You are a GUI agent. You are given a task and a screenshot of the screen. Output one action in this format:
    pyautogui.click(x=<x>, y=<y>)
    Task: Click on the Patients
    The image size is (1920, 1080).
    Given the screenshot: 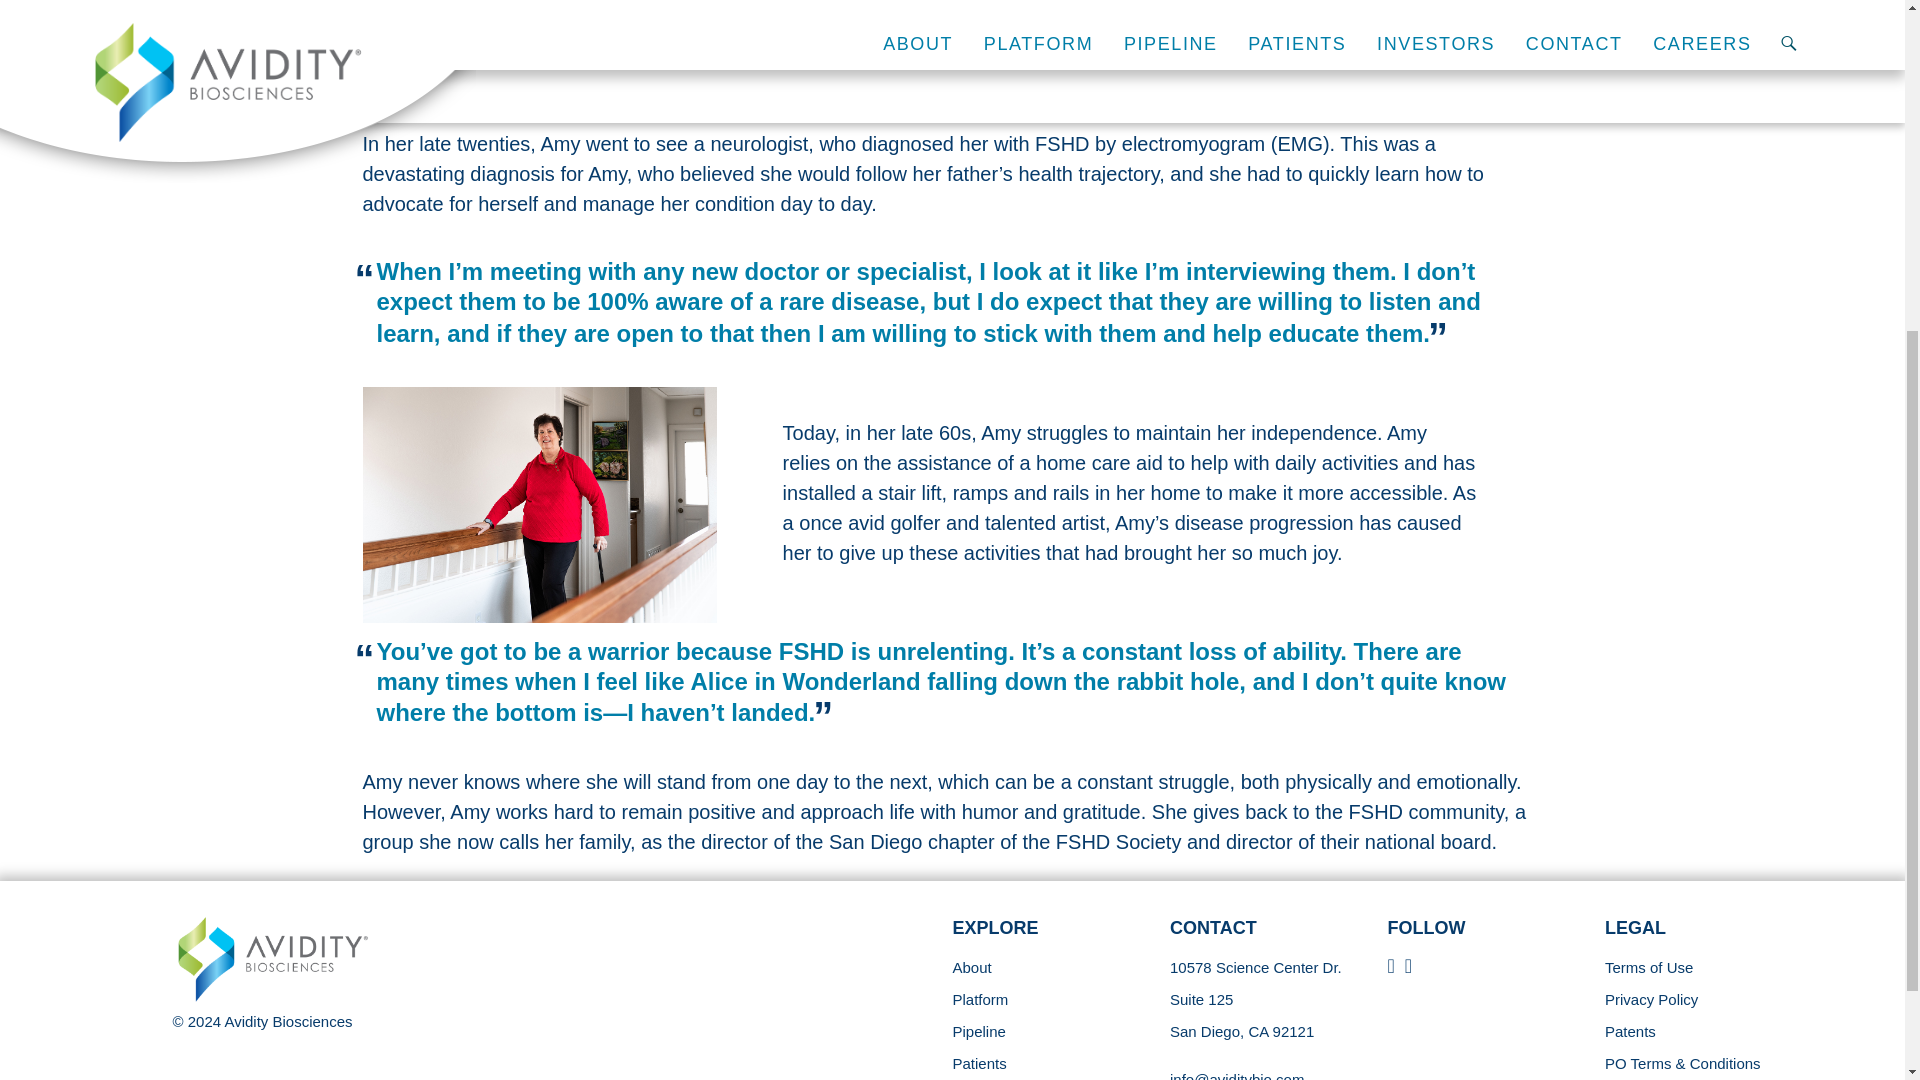 What is the action you would take?
    pyautogui.click(x=979, y=1064)
    